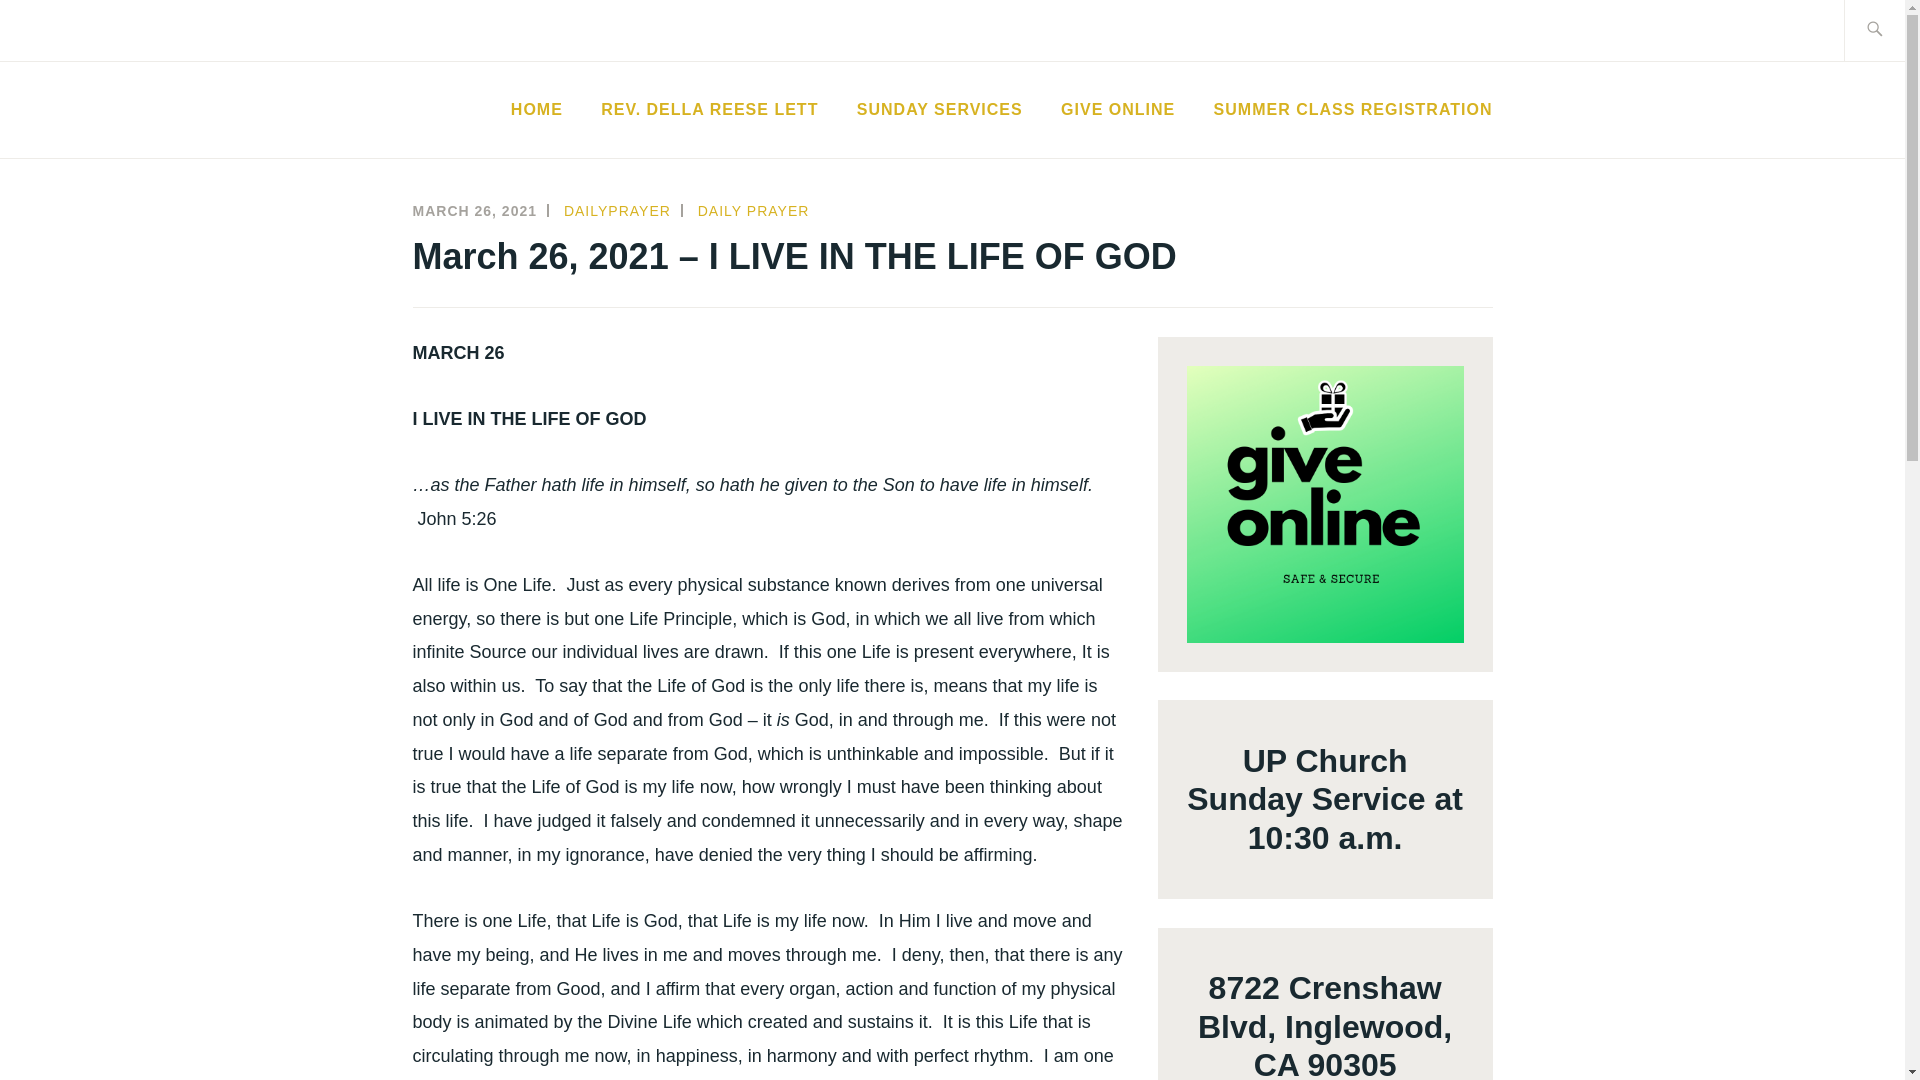 This screenshot has width=1920, height=1080. I want to click on SUNDAY SERVICES, so click(940, 110).